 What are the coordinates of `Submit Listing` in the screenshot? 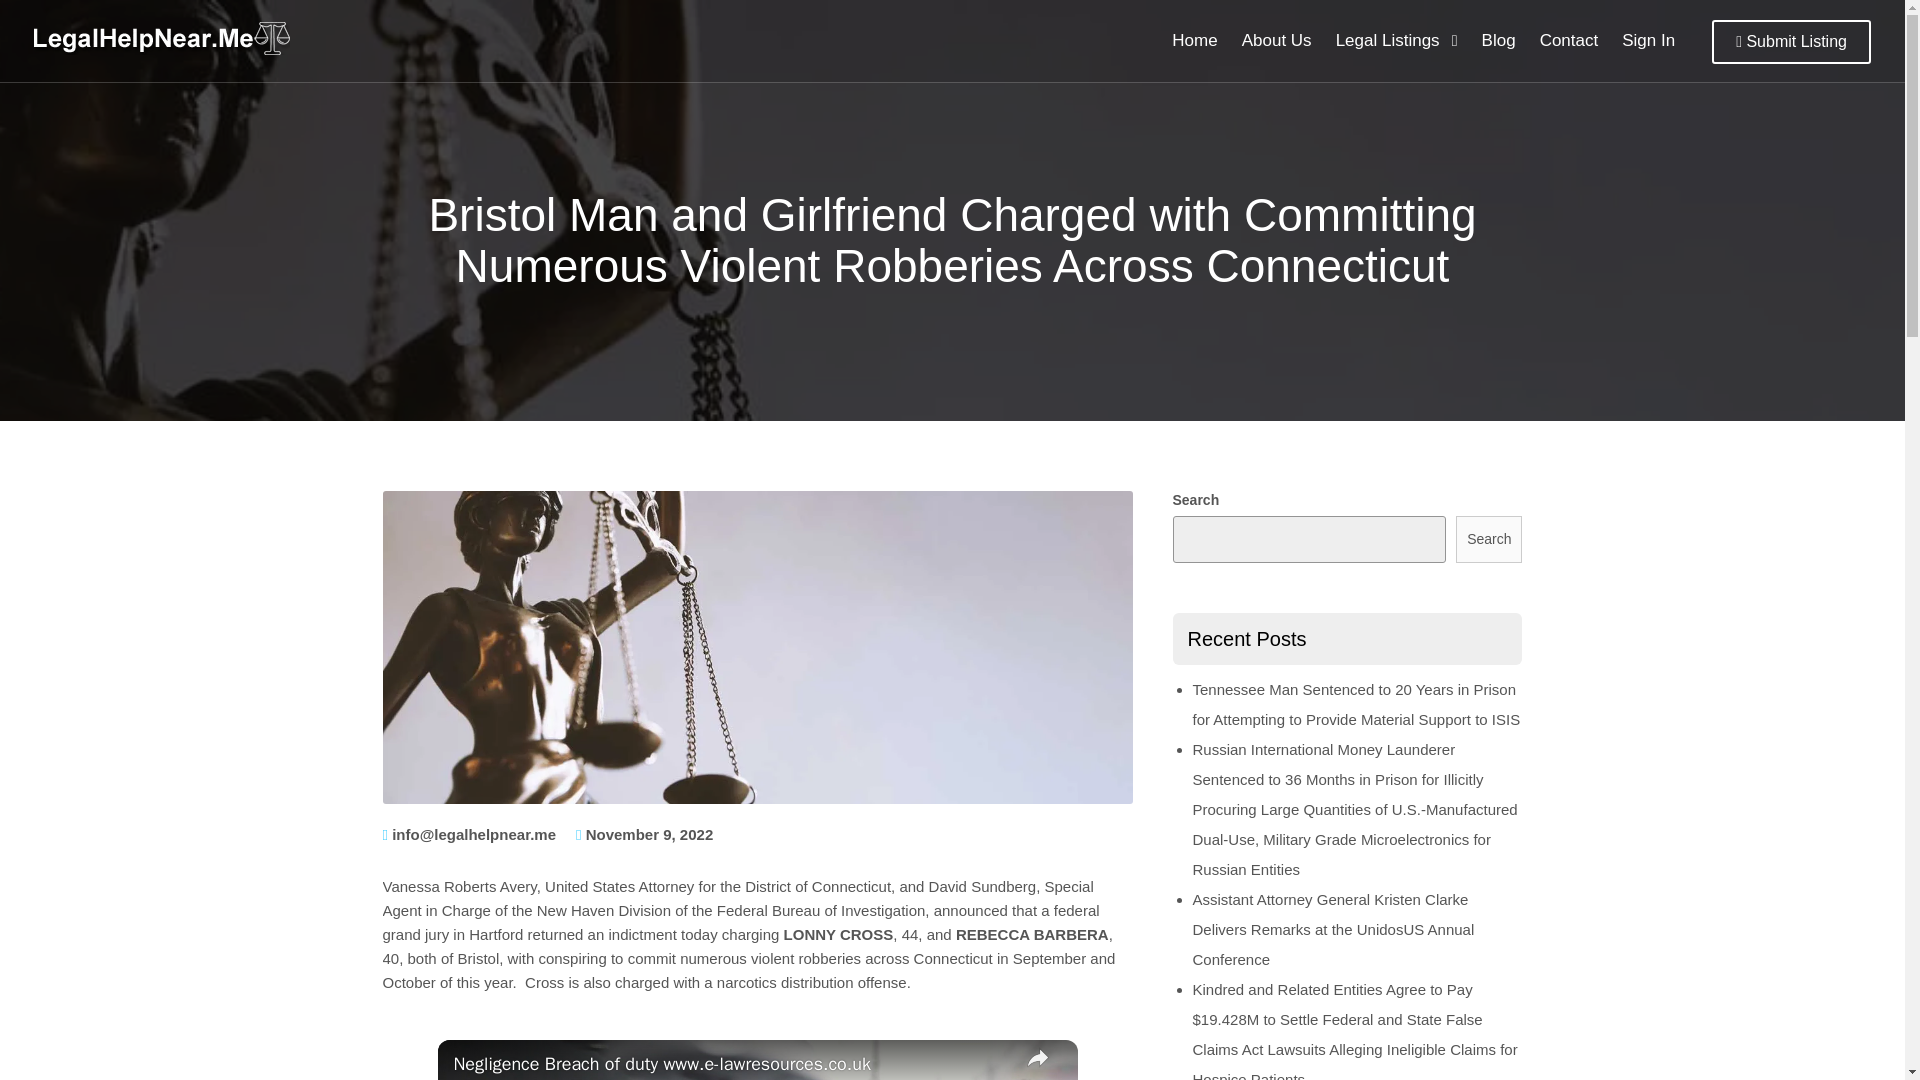 It's located at (1791, 42).